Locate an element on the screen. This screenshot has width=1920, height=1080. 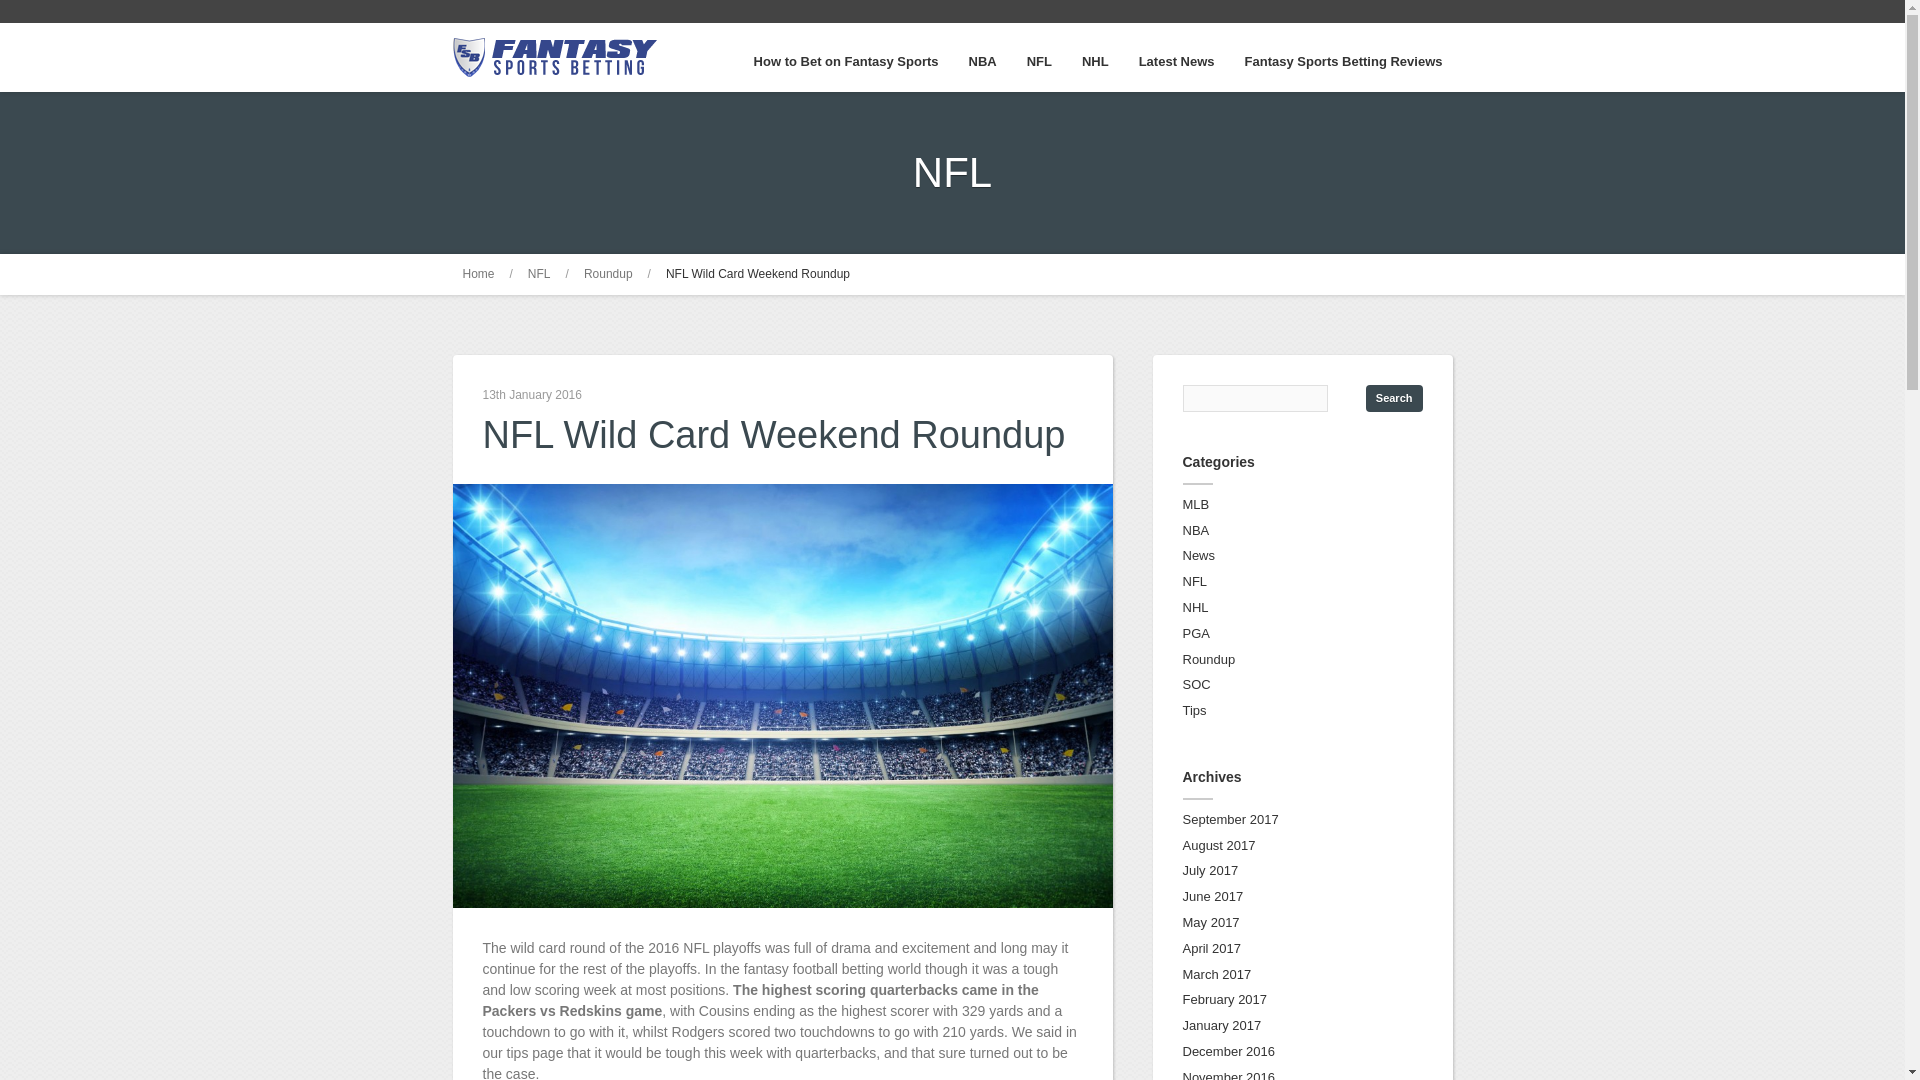
July 2017 is located at coordinates (1210, 870).